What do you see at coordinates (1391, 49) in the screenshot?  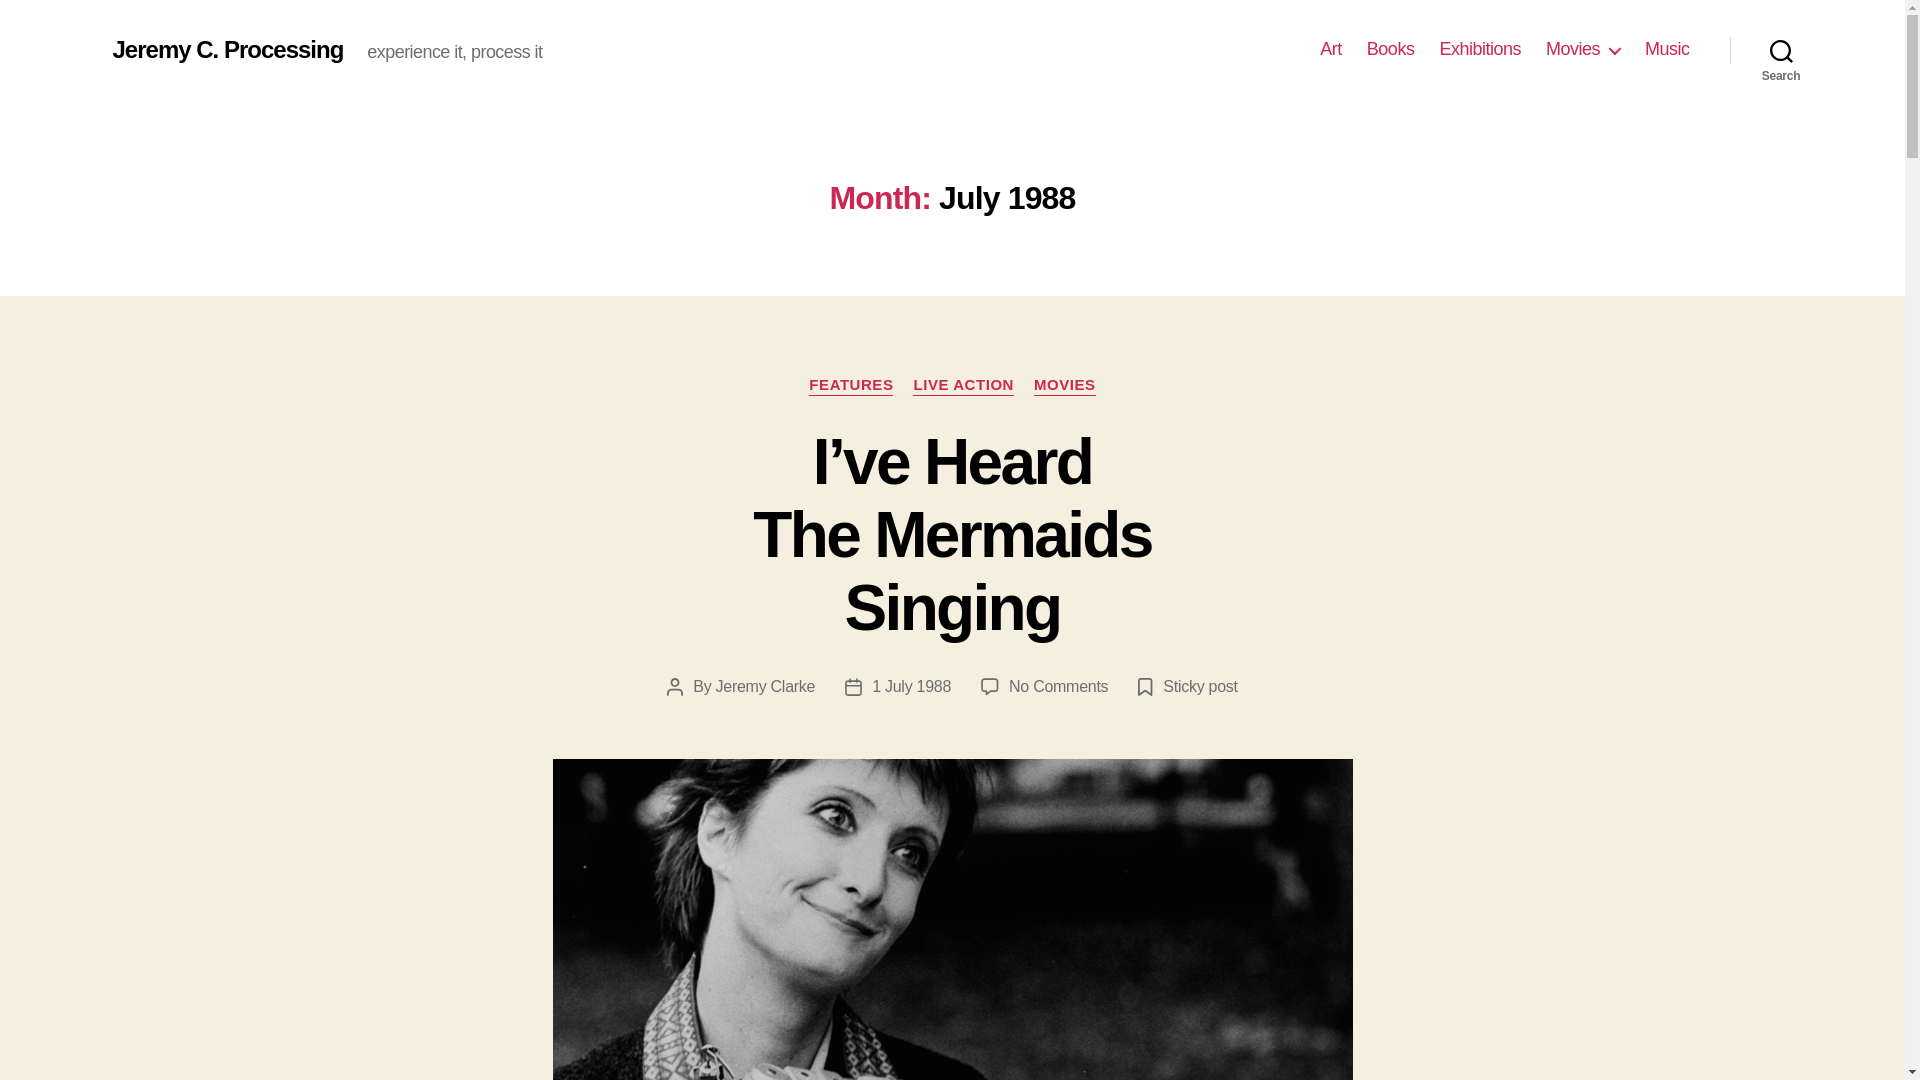 I see `Books` at bounding box center [1391, 49].